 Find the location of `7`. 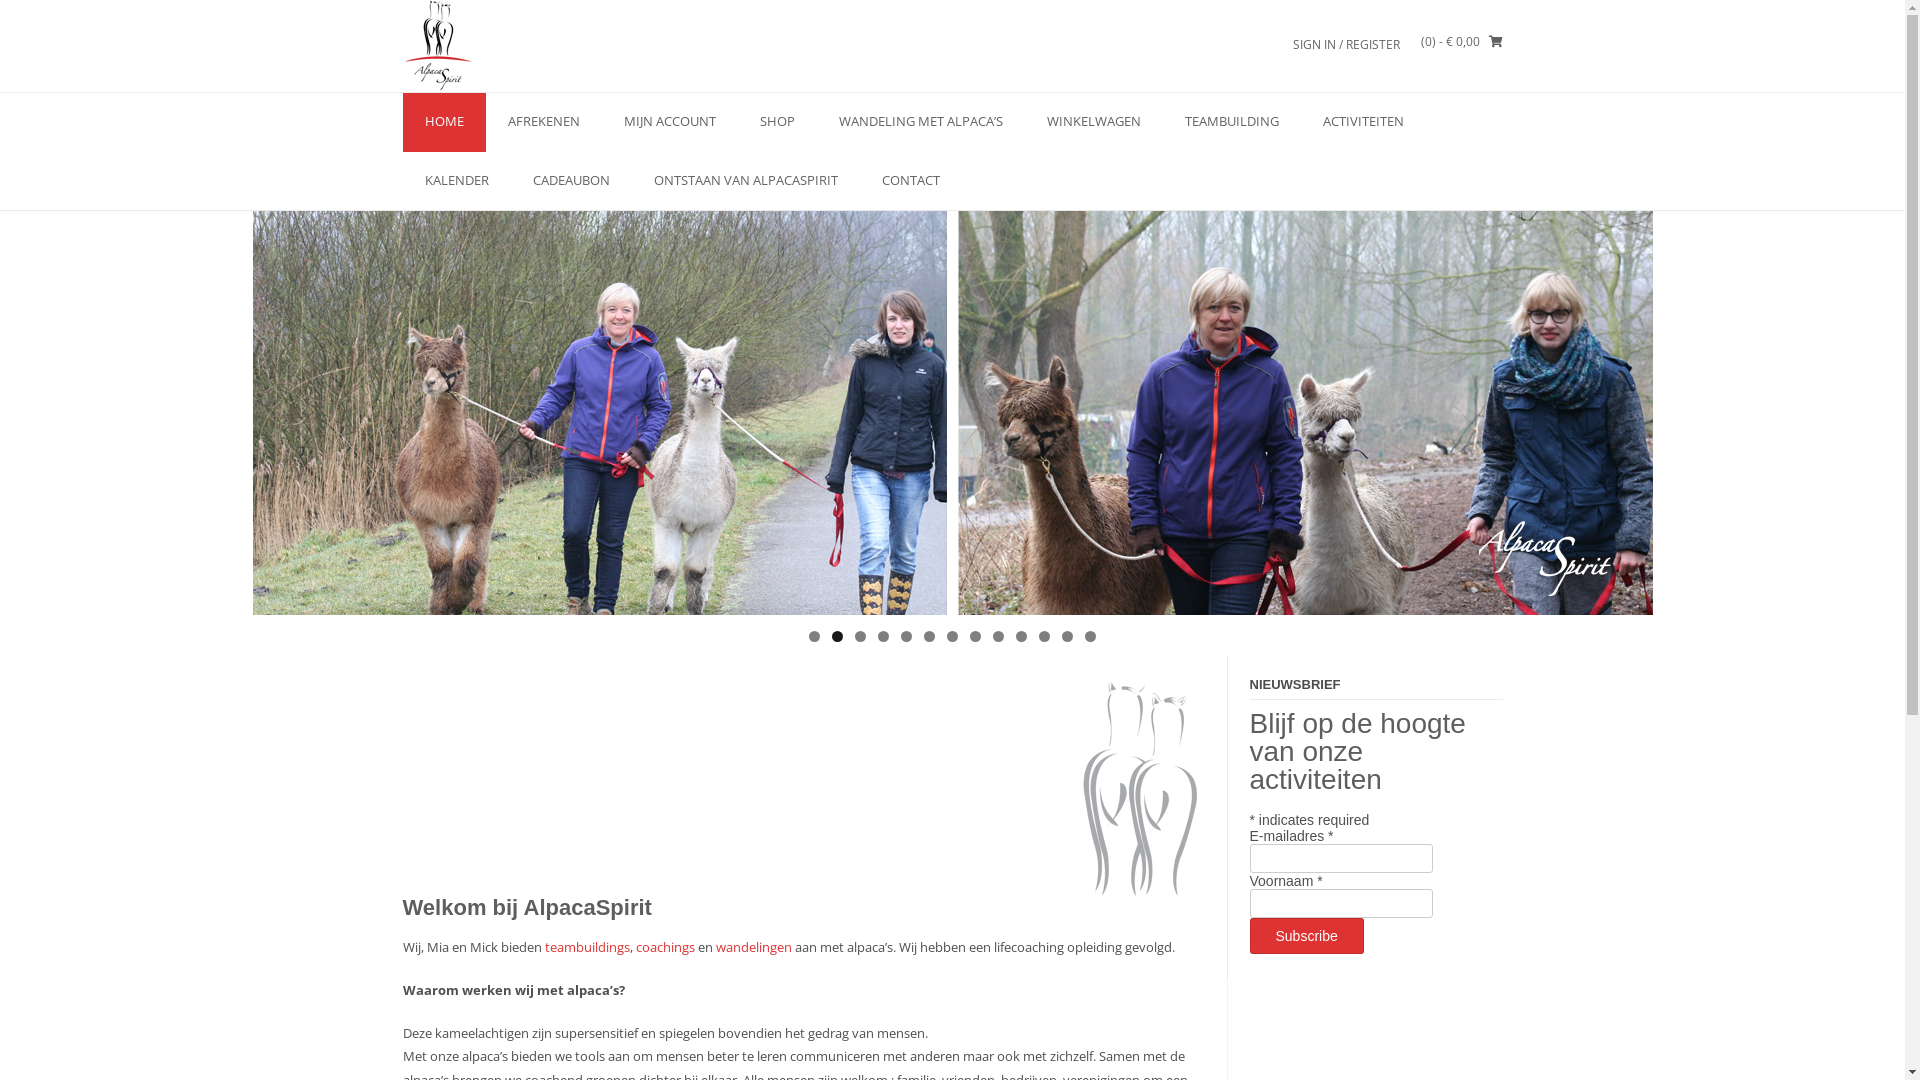

7 is located at coordinates (952, 636).